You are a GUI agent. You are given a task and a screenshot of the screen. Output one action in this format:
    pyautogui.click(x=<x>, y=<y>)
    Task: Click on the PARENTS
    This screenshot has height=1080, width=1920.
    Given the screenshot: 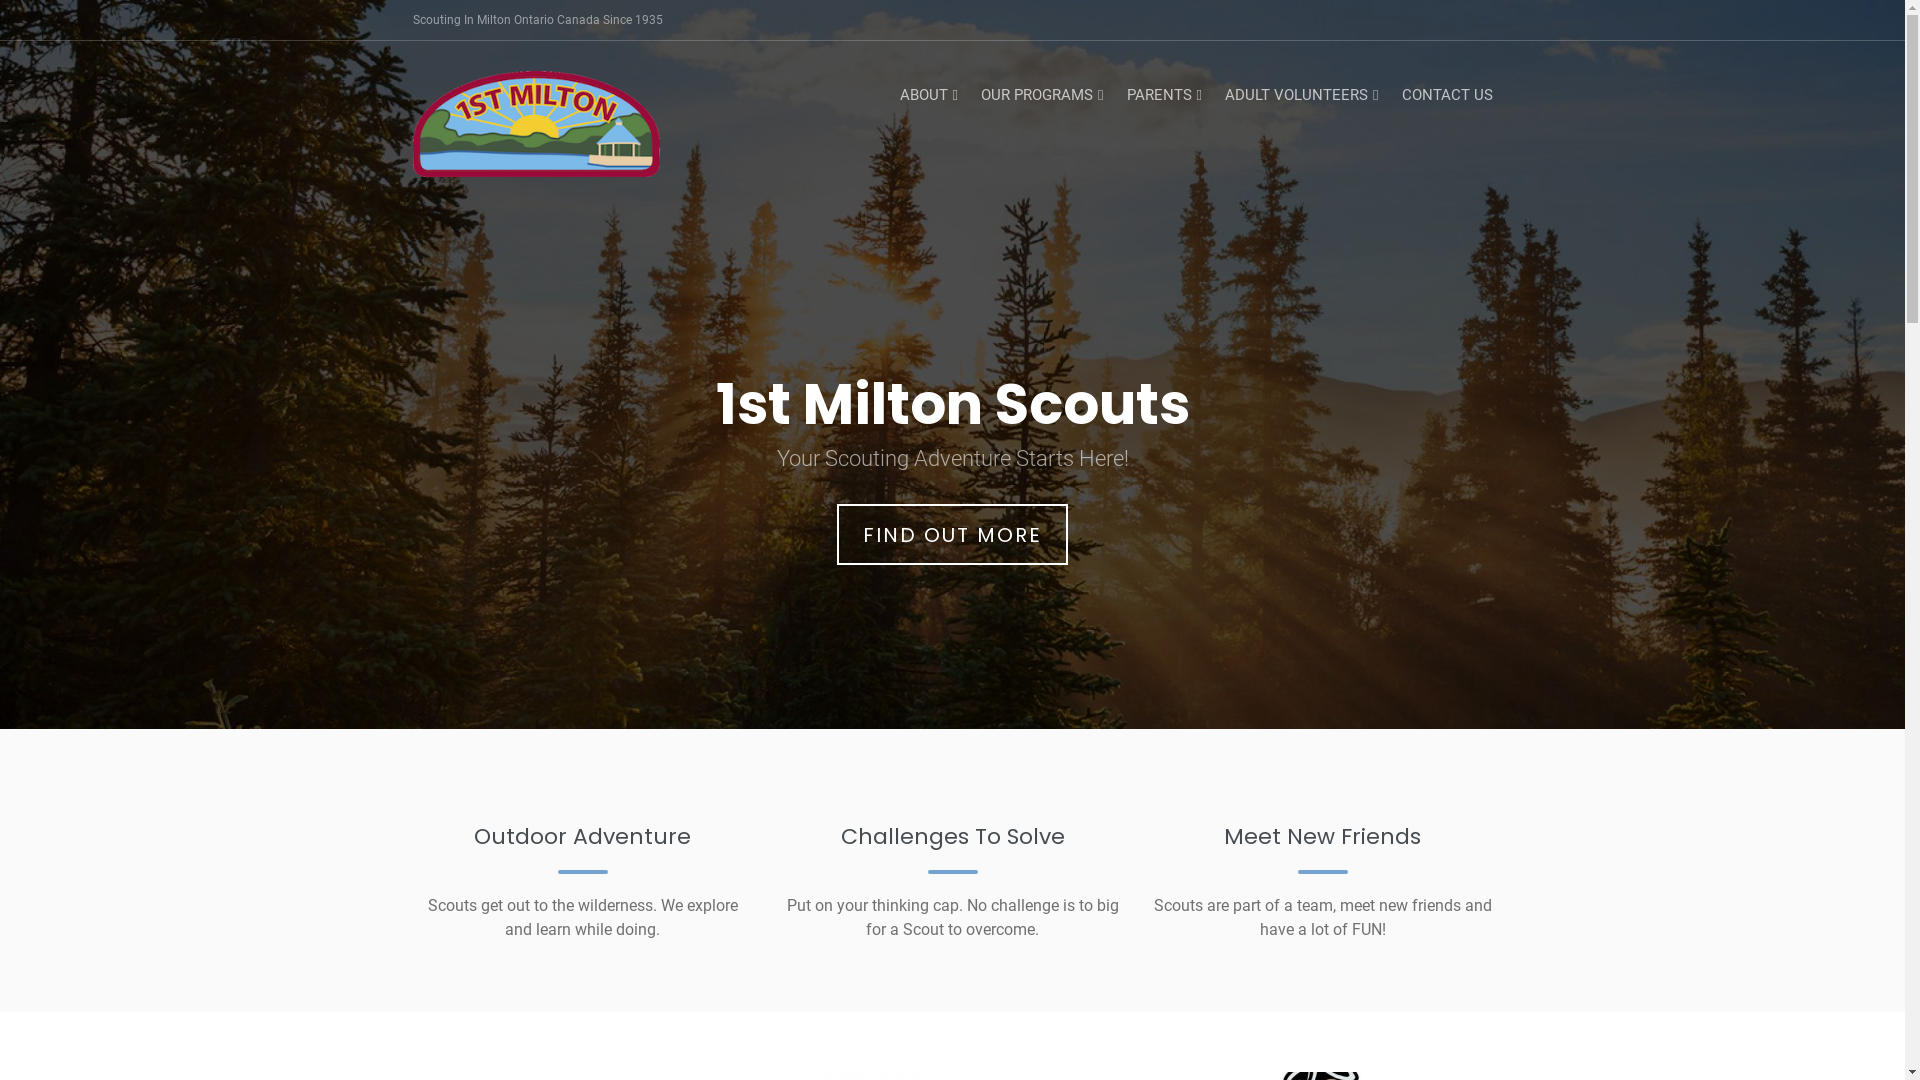 What is the action you would take?
    pyautogui.click(x=1166, y=95)
    